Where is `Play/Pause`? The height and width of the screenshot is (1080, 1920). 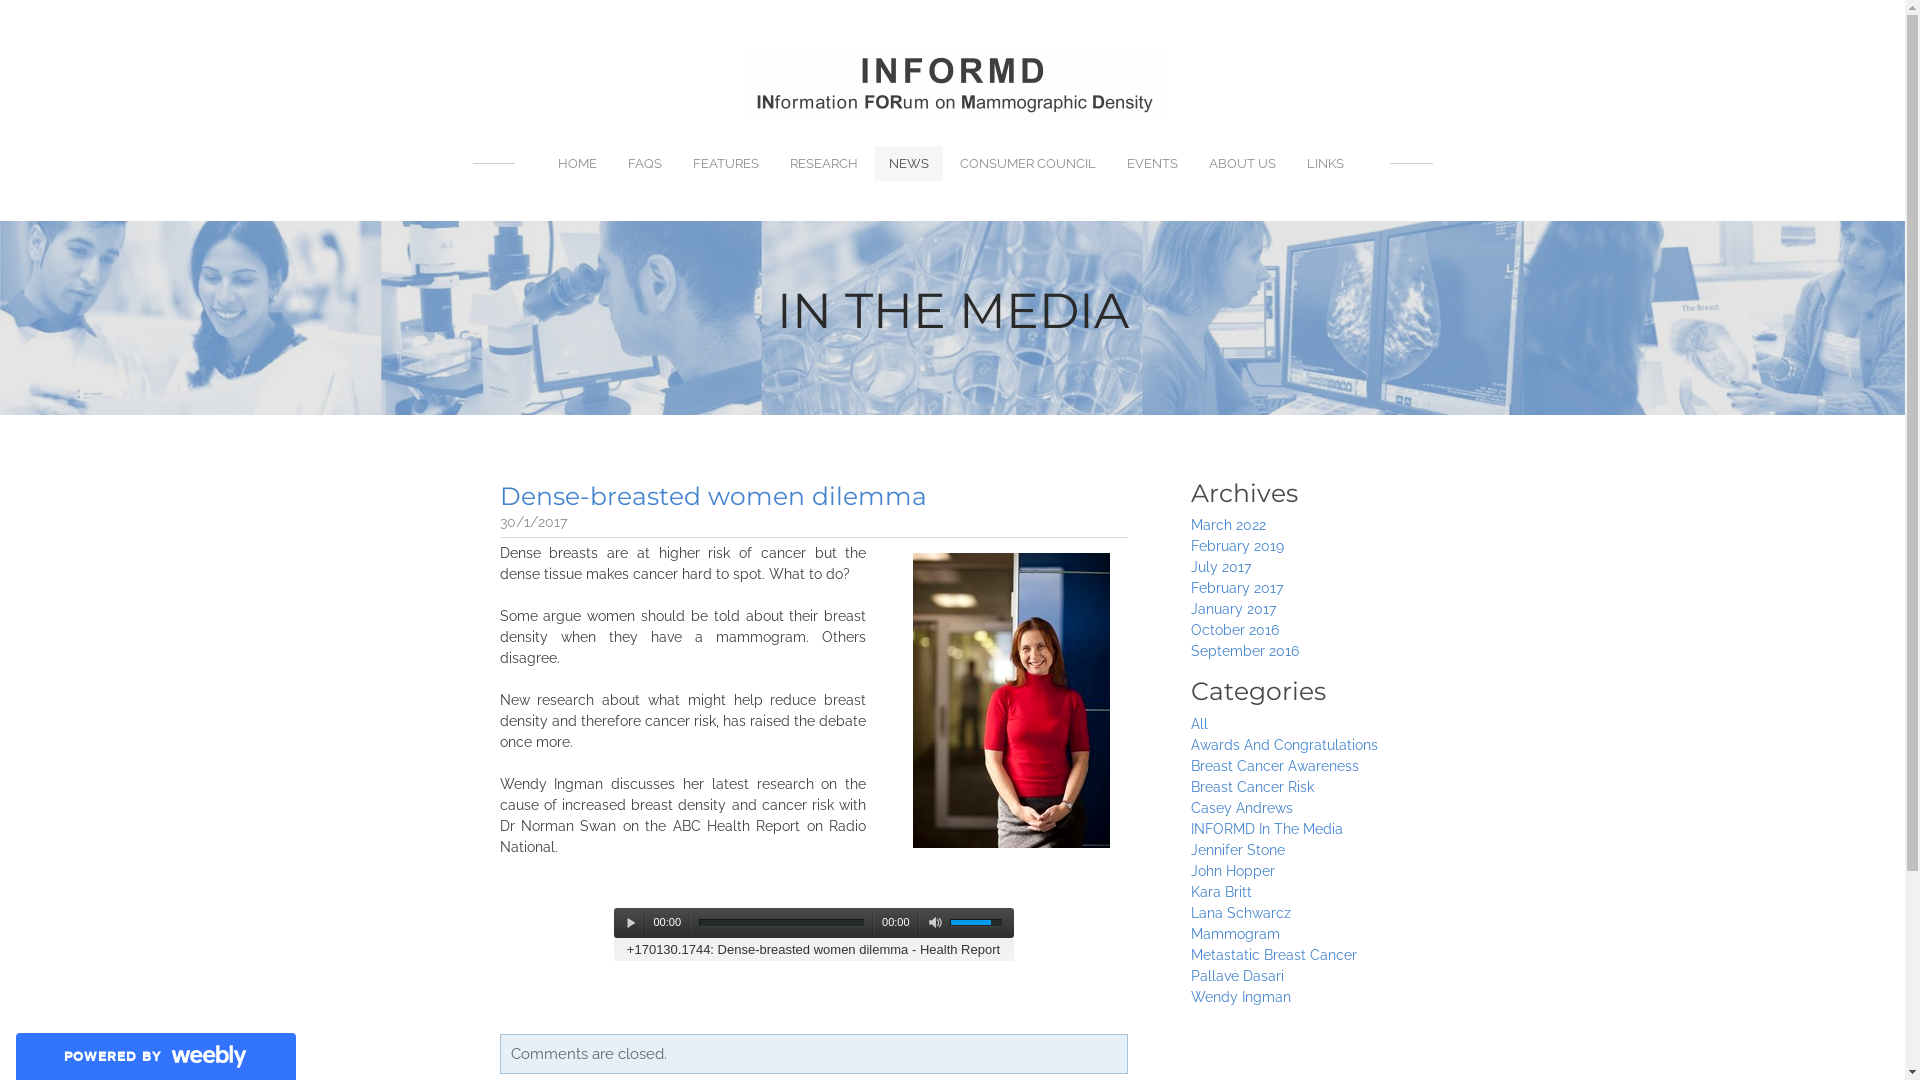
Play/Pause is located at coordinates (632, 923).